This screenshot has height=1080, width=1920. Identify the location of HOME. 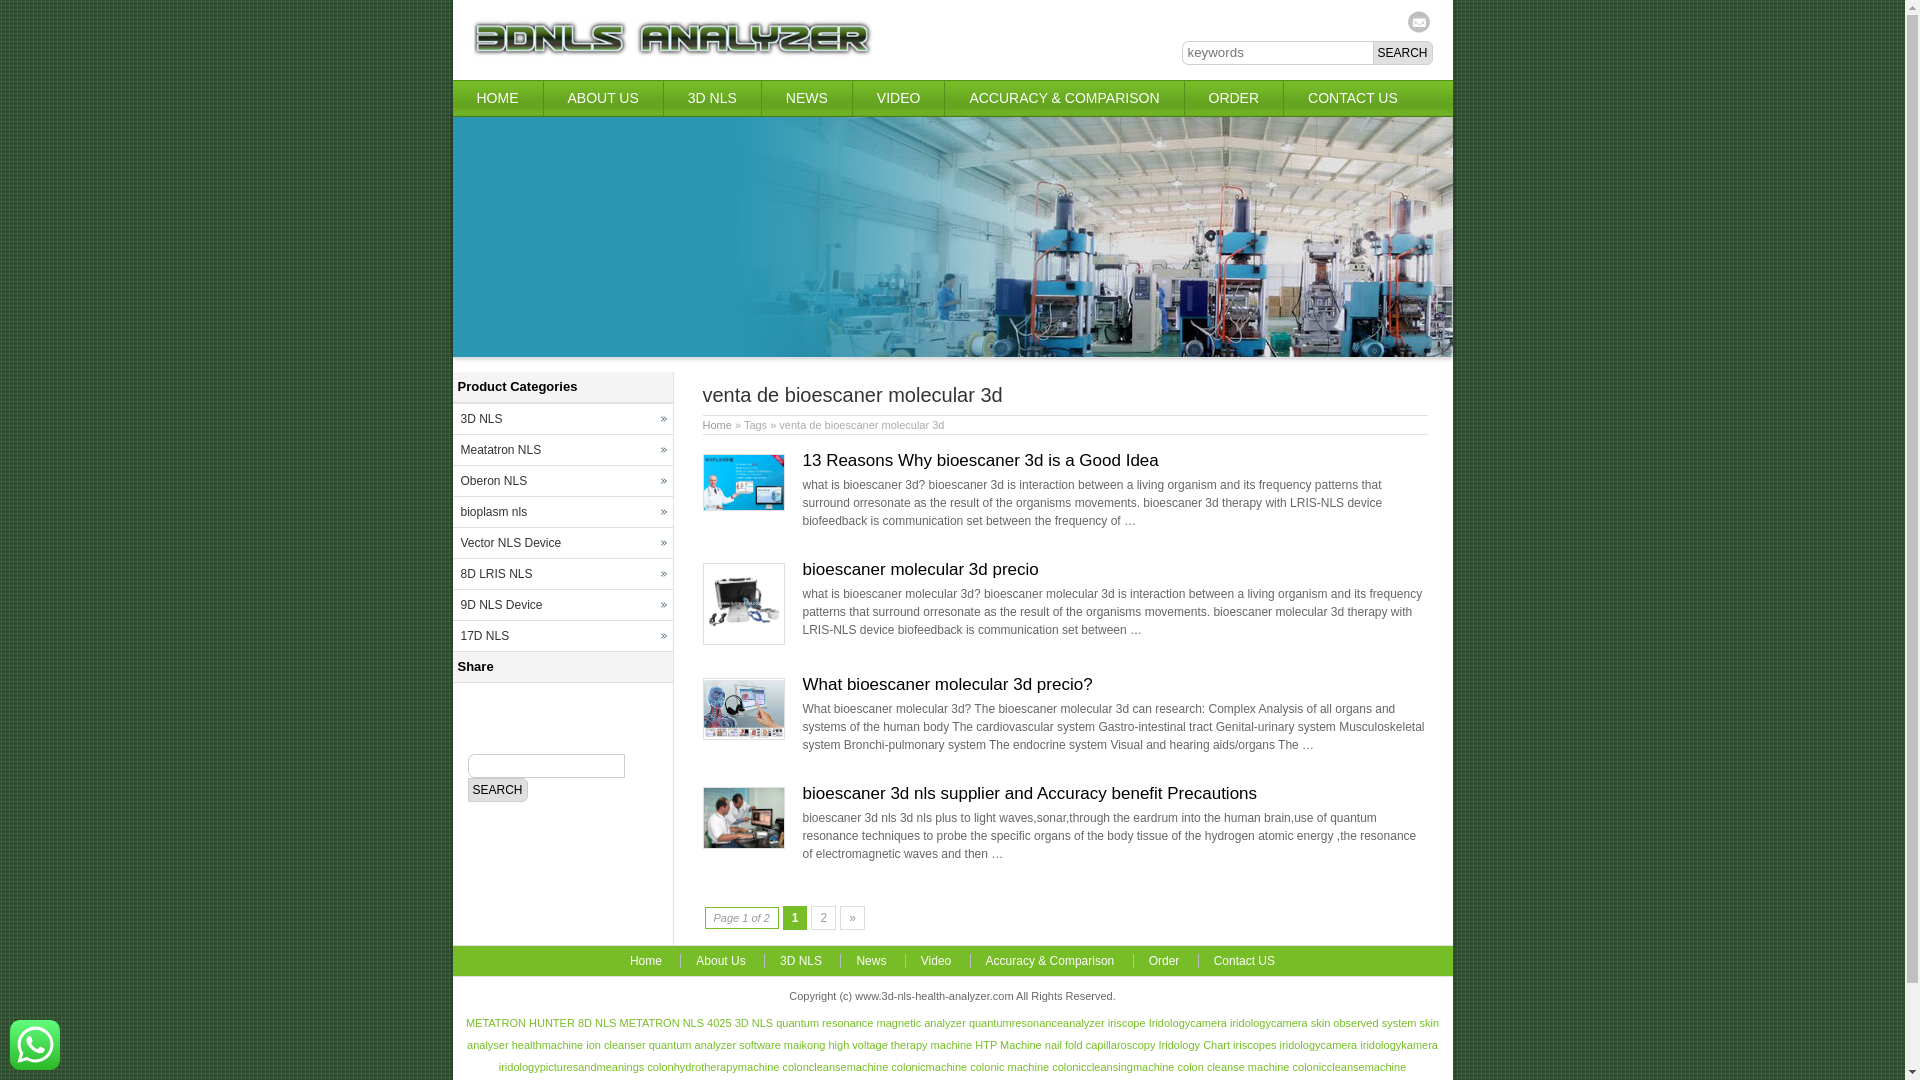
(497, 98).